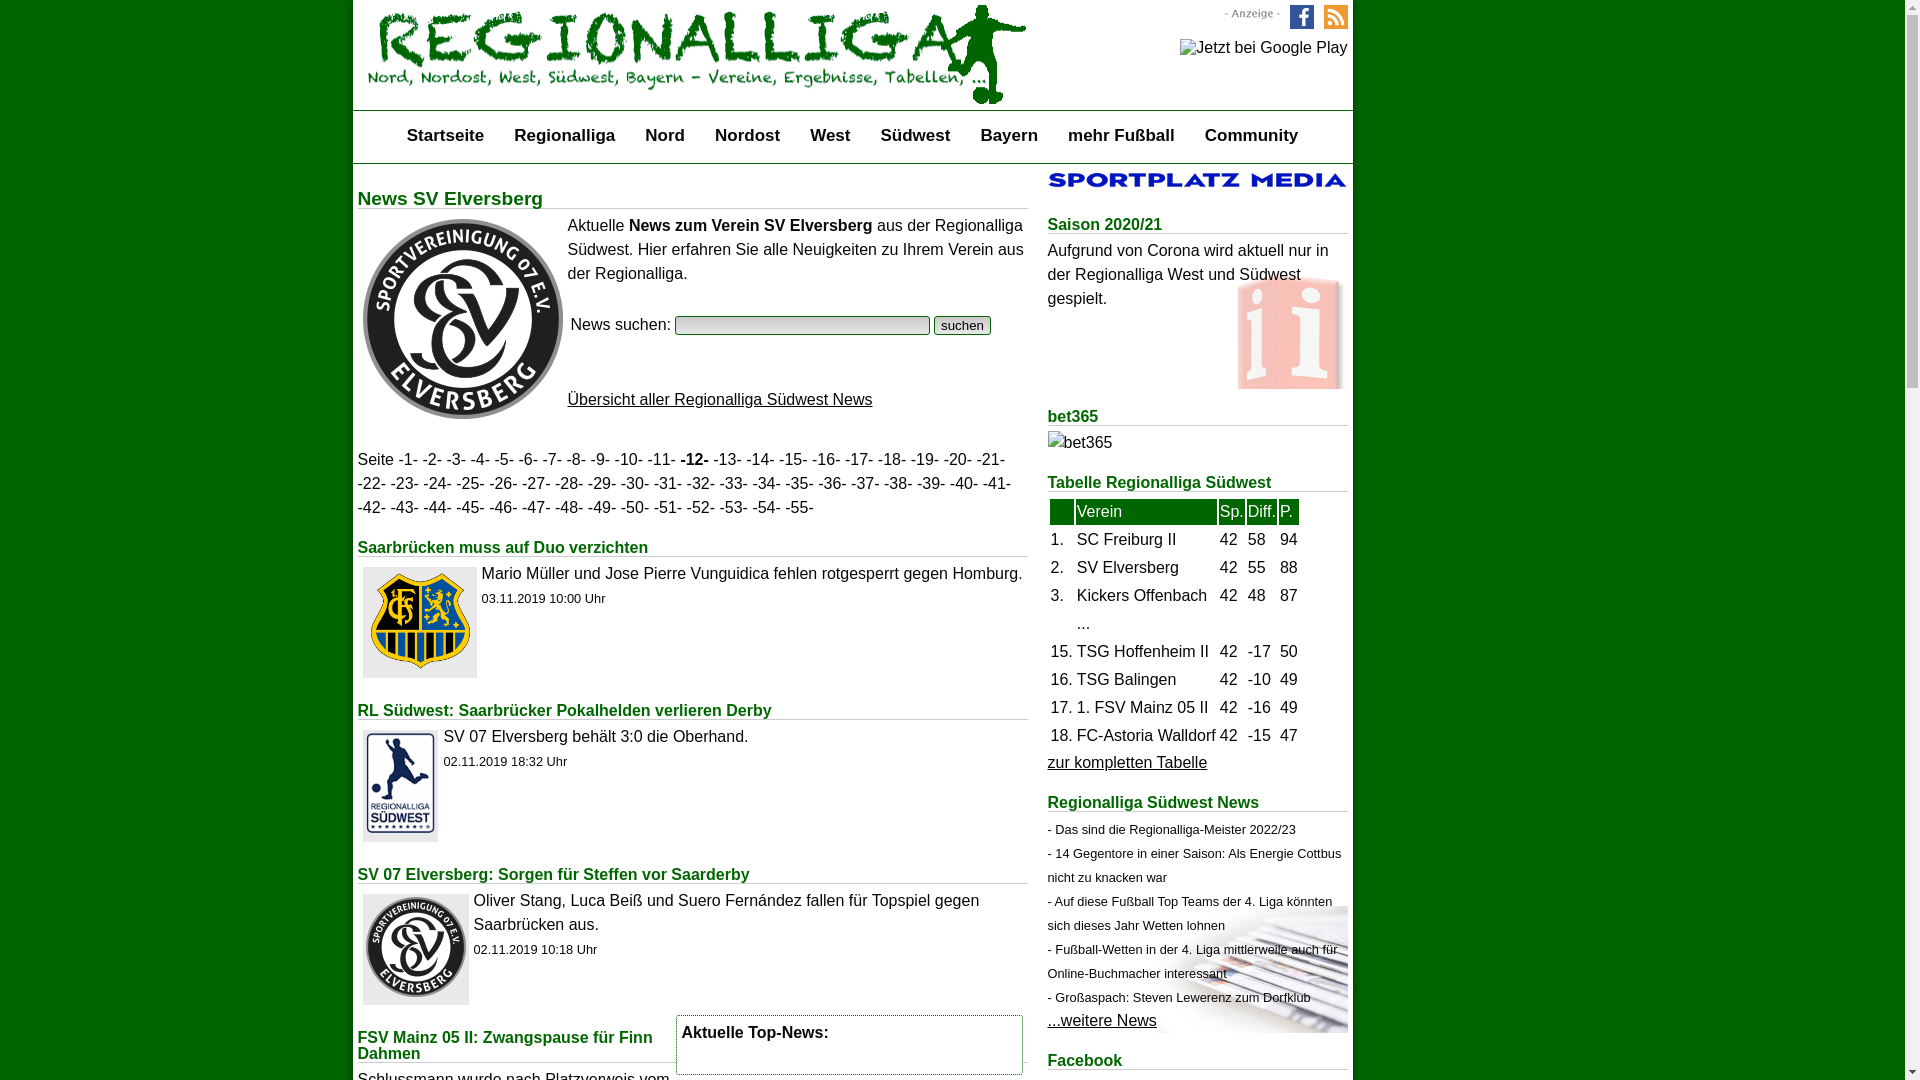 The height and width of the screenshot is (1080, 1920). I want to click on -22-, so click(372, 484).